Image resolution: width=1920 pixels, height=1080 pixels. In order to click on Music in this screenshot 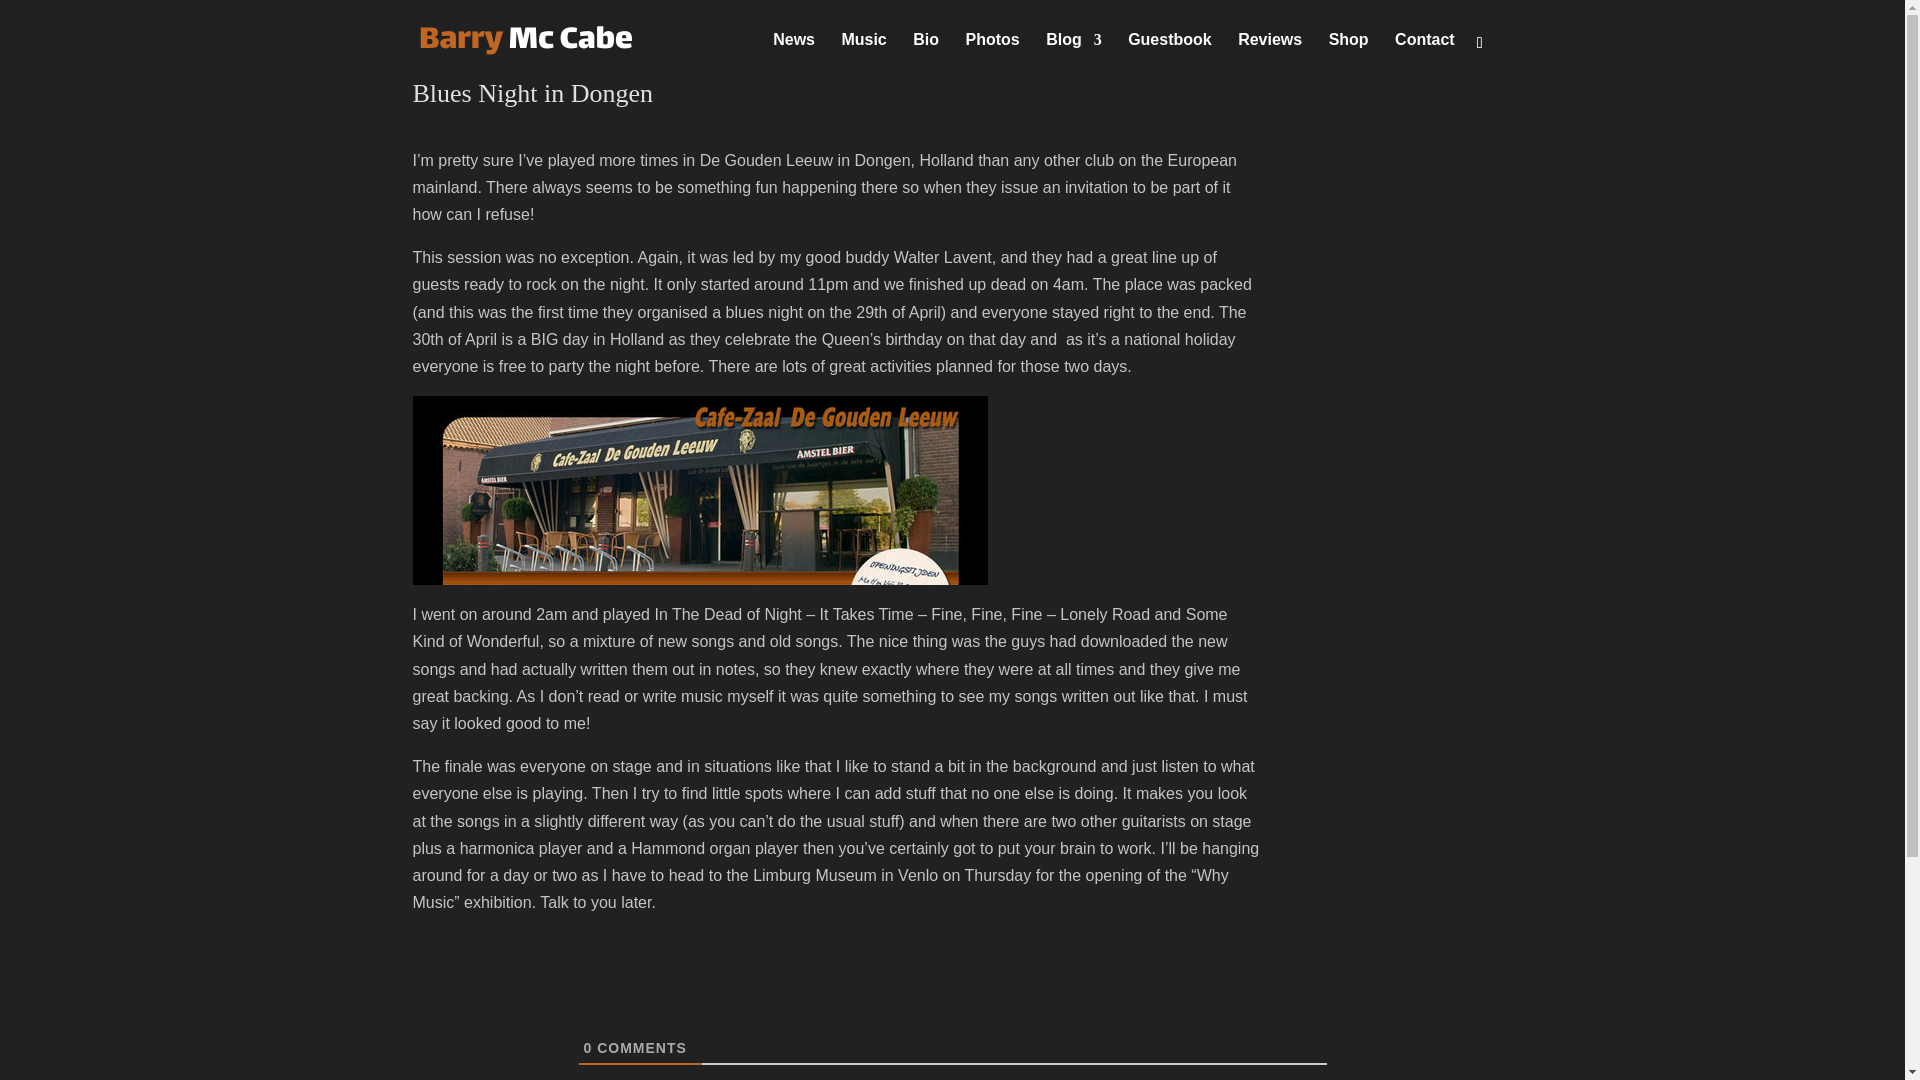, I will do `click(862, 56)`.